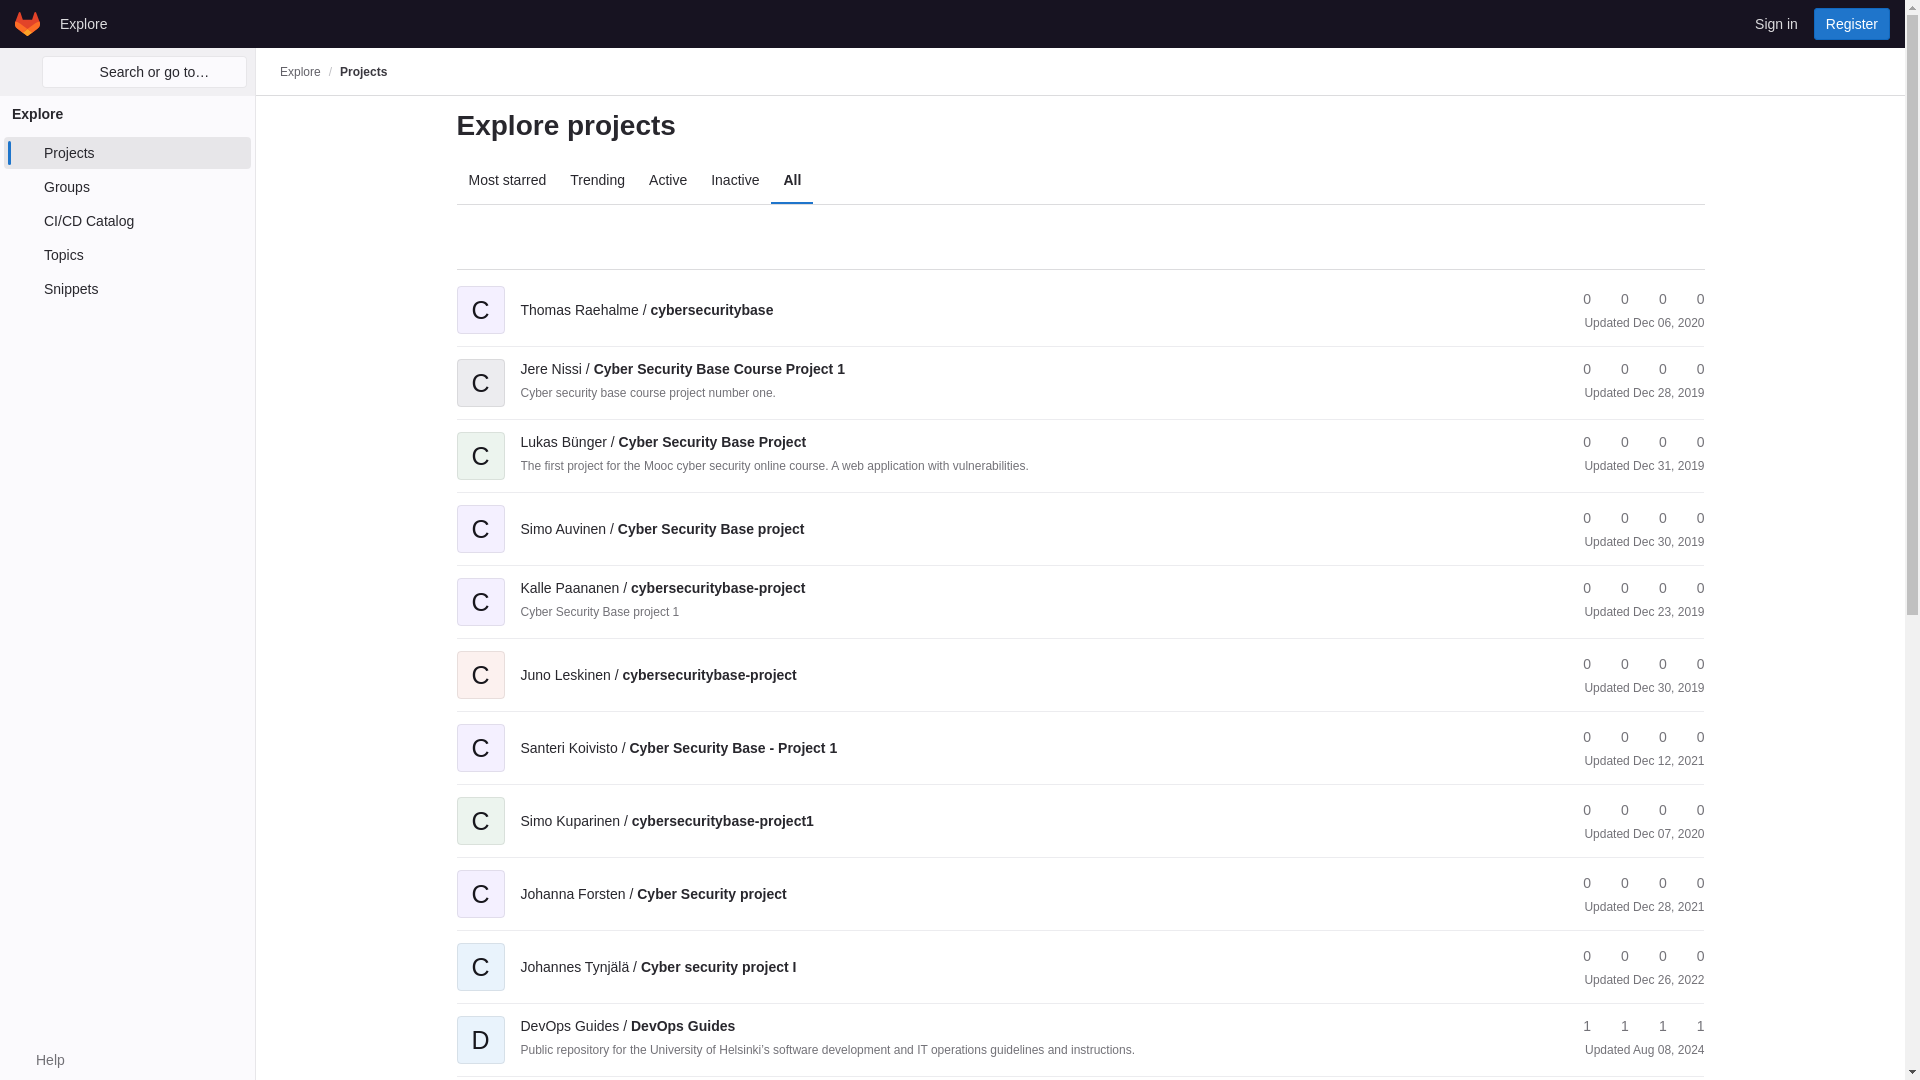 The height and width of the screenshot is (1080, 1920). I want to click on 0, so click(1578, 299).